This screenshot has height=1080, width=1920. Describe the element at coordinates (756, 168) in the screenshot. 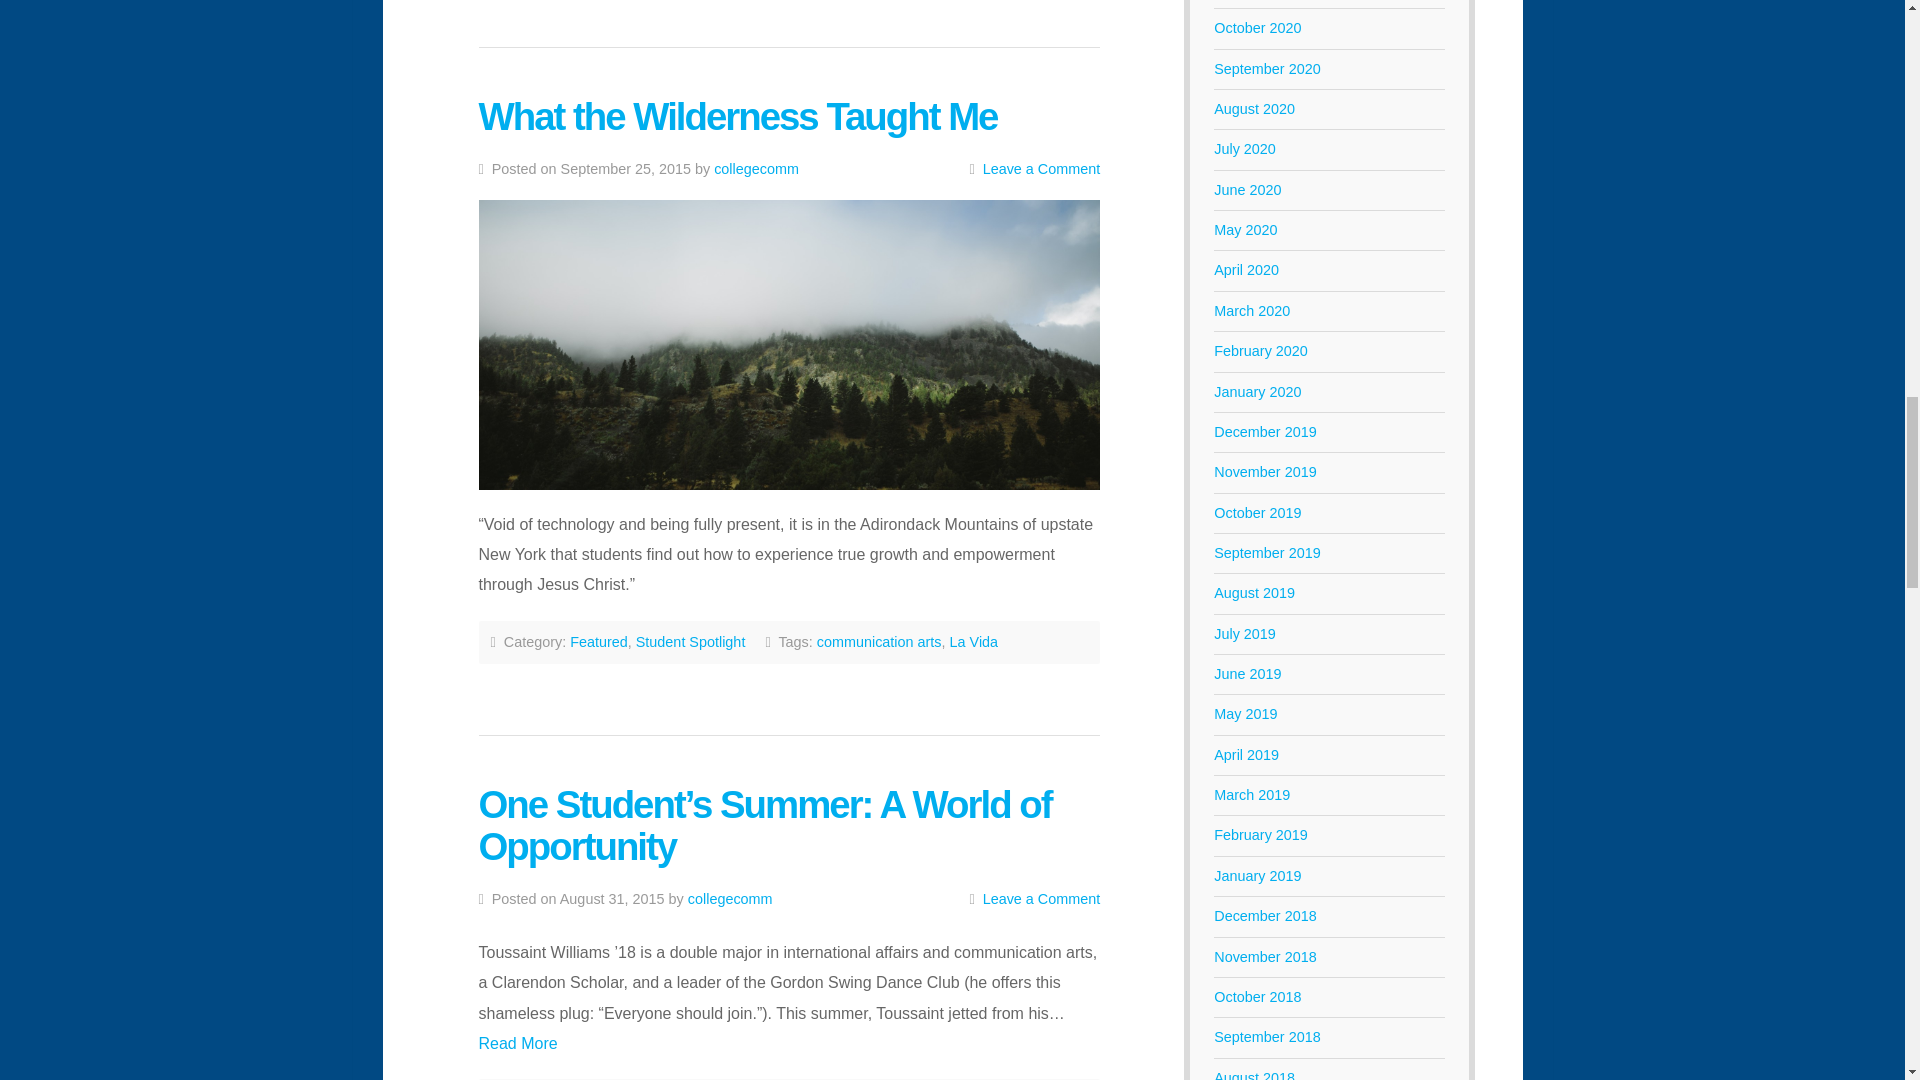

I see `collegecomm` at that location.